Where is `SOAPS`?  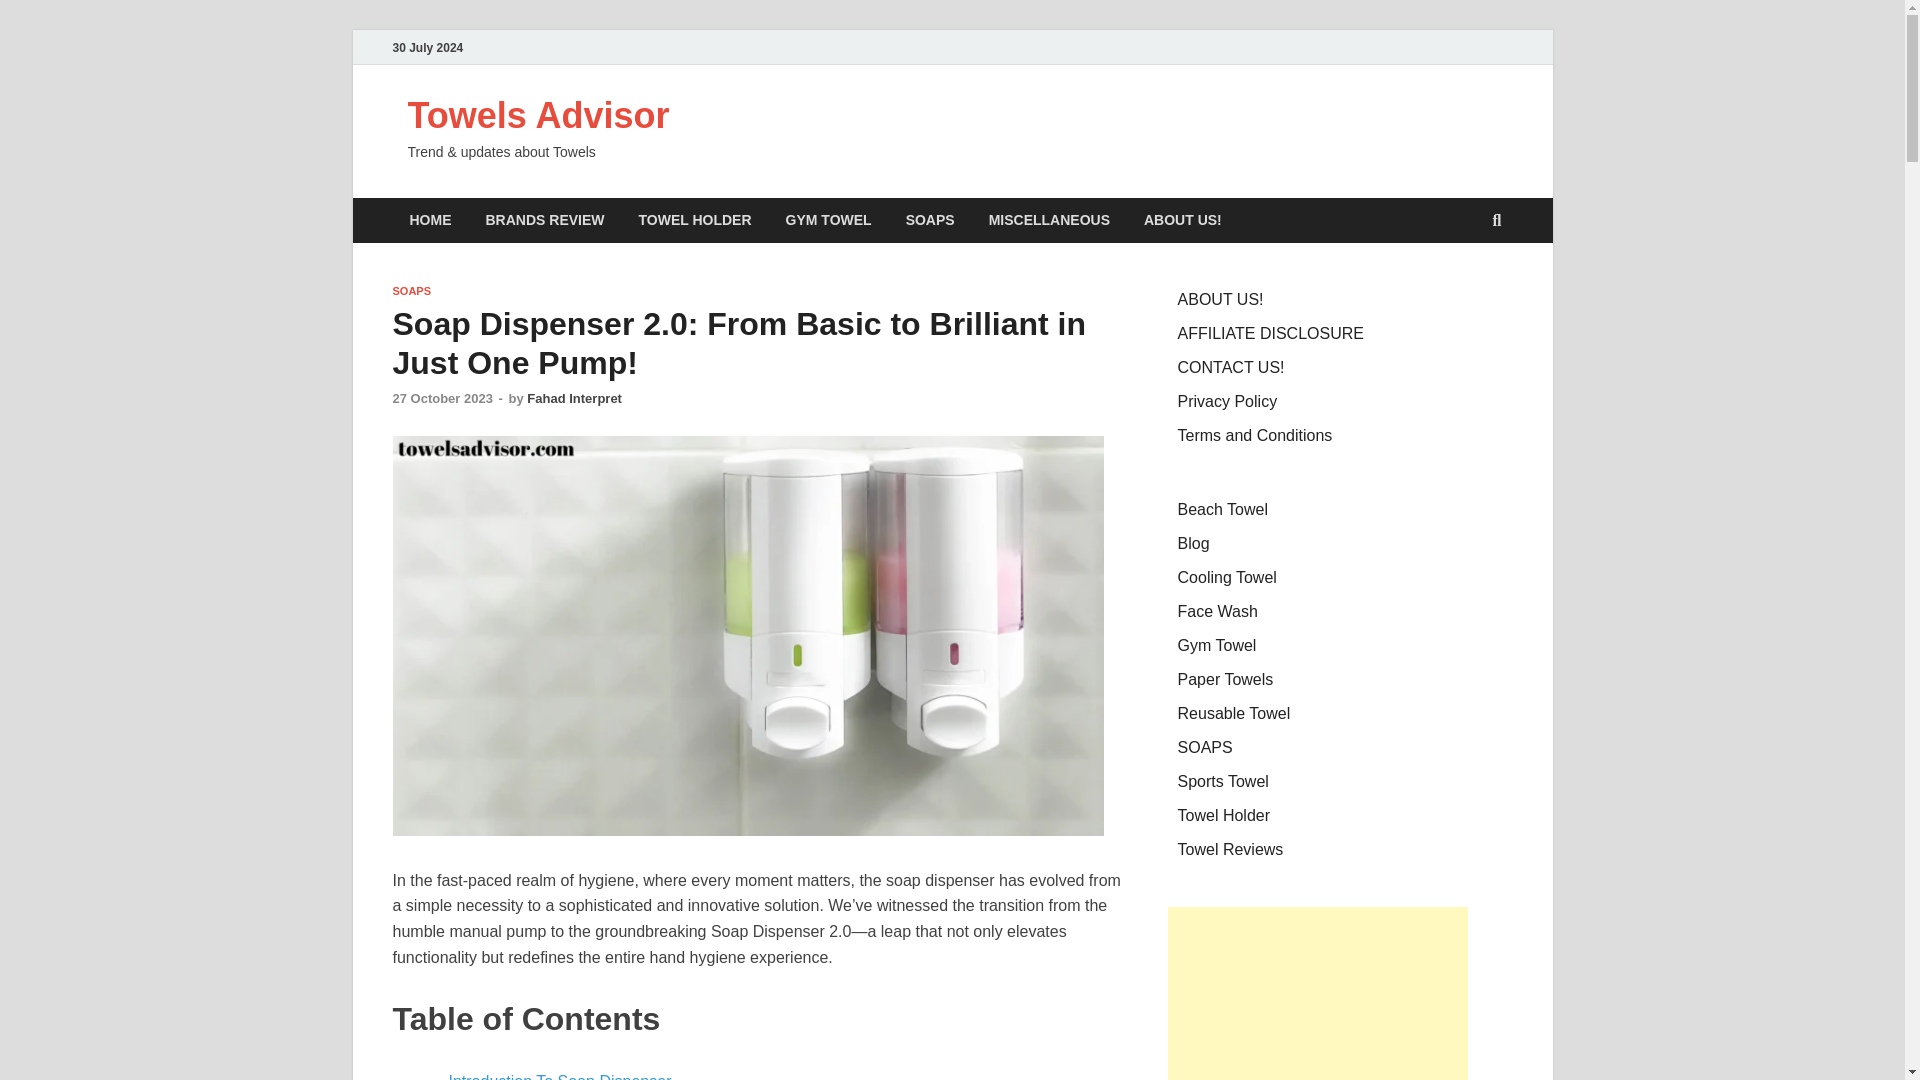 SOAPS is located at coordinates (930, 220).